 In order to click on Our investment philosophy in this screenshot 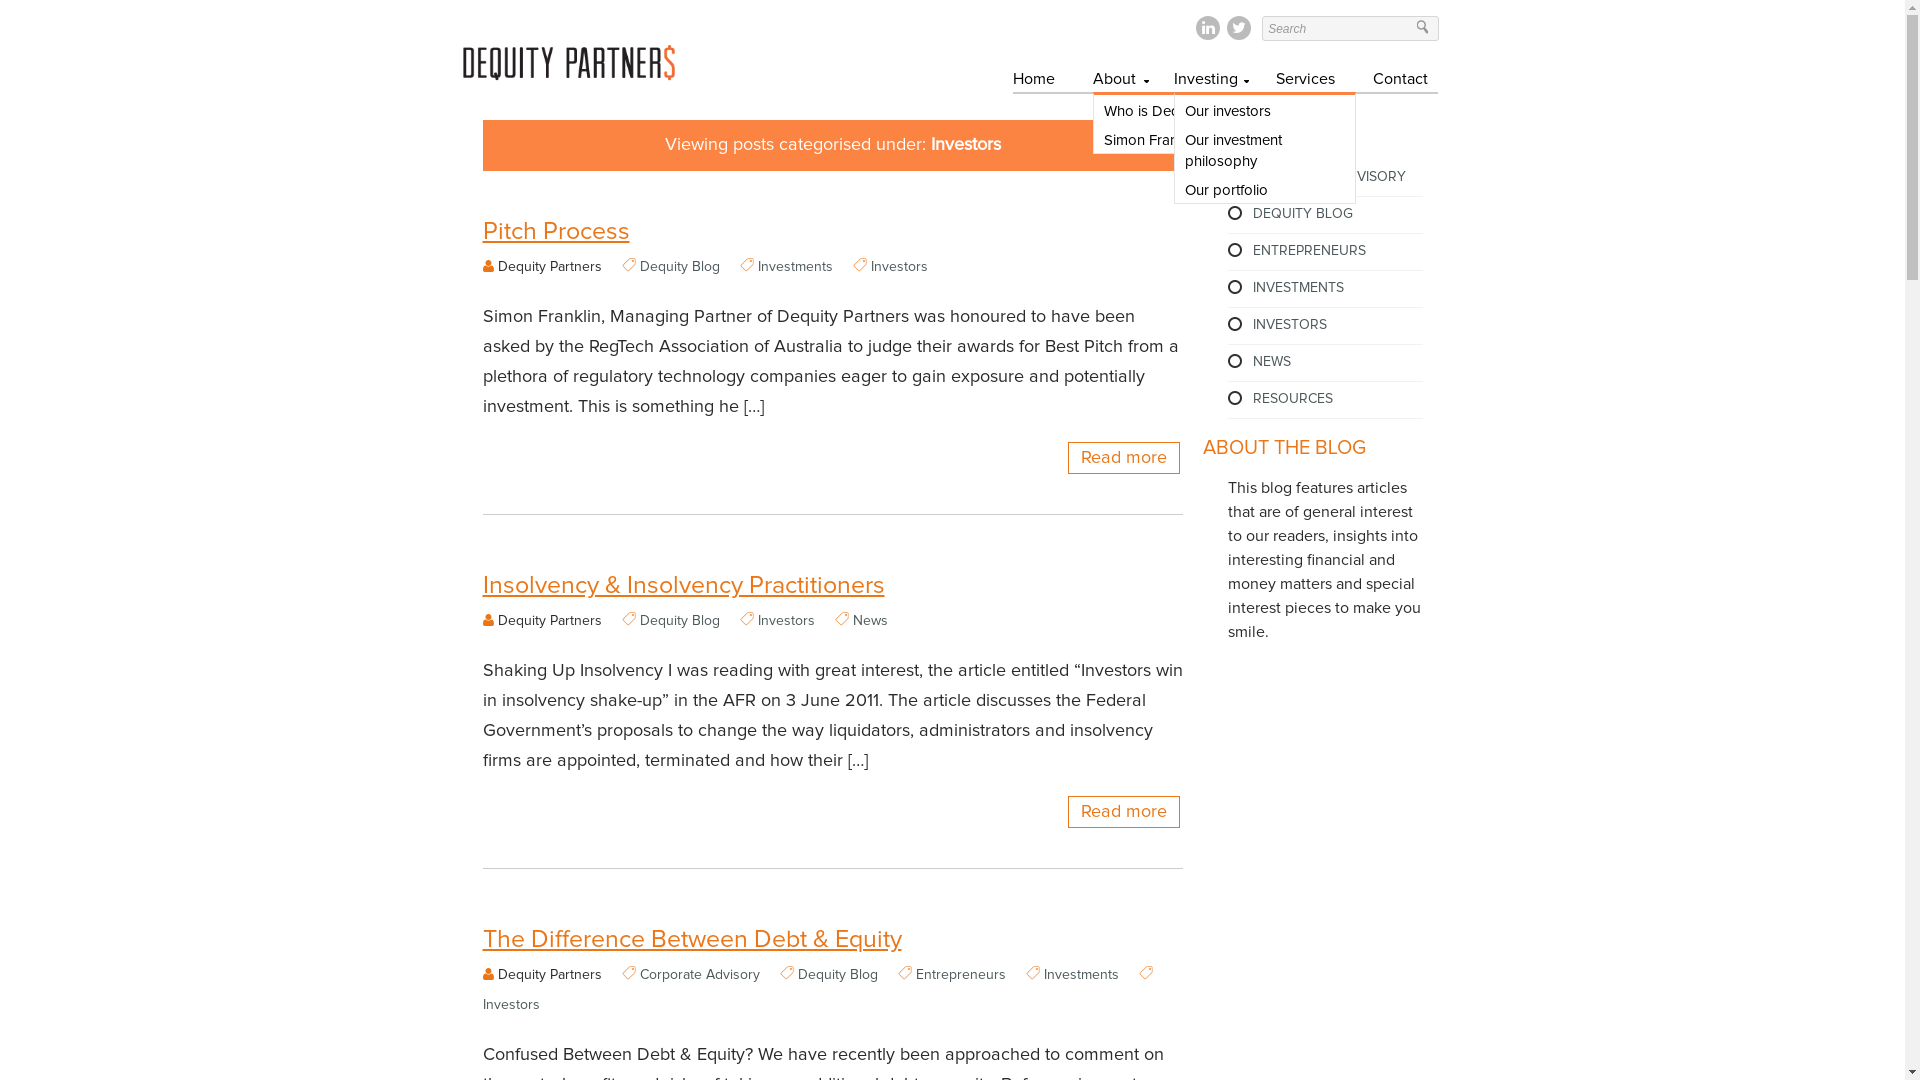, I will do `click(1265, 149)`.